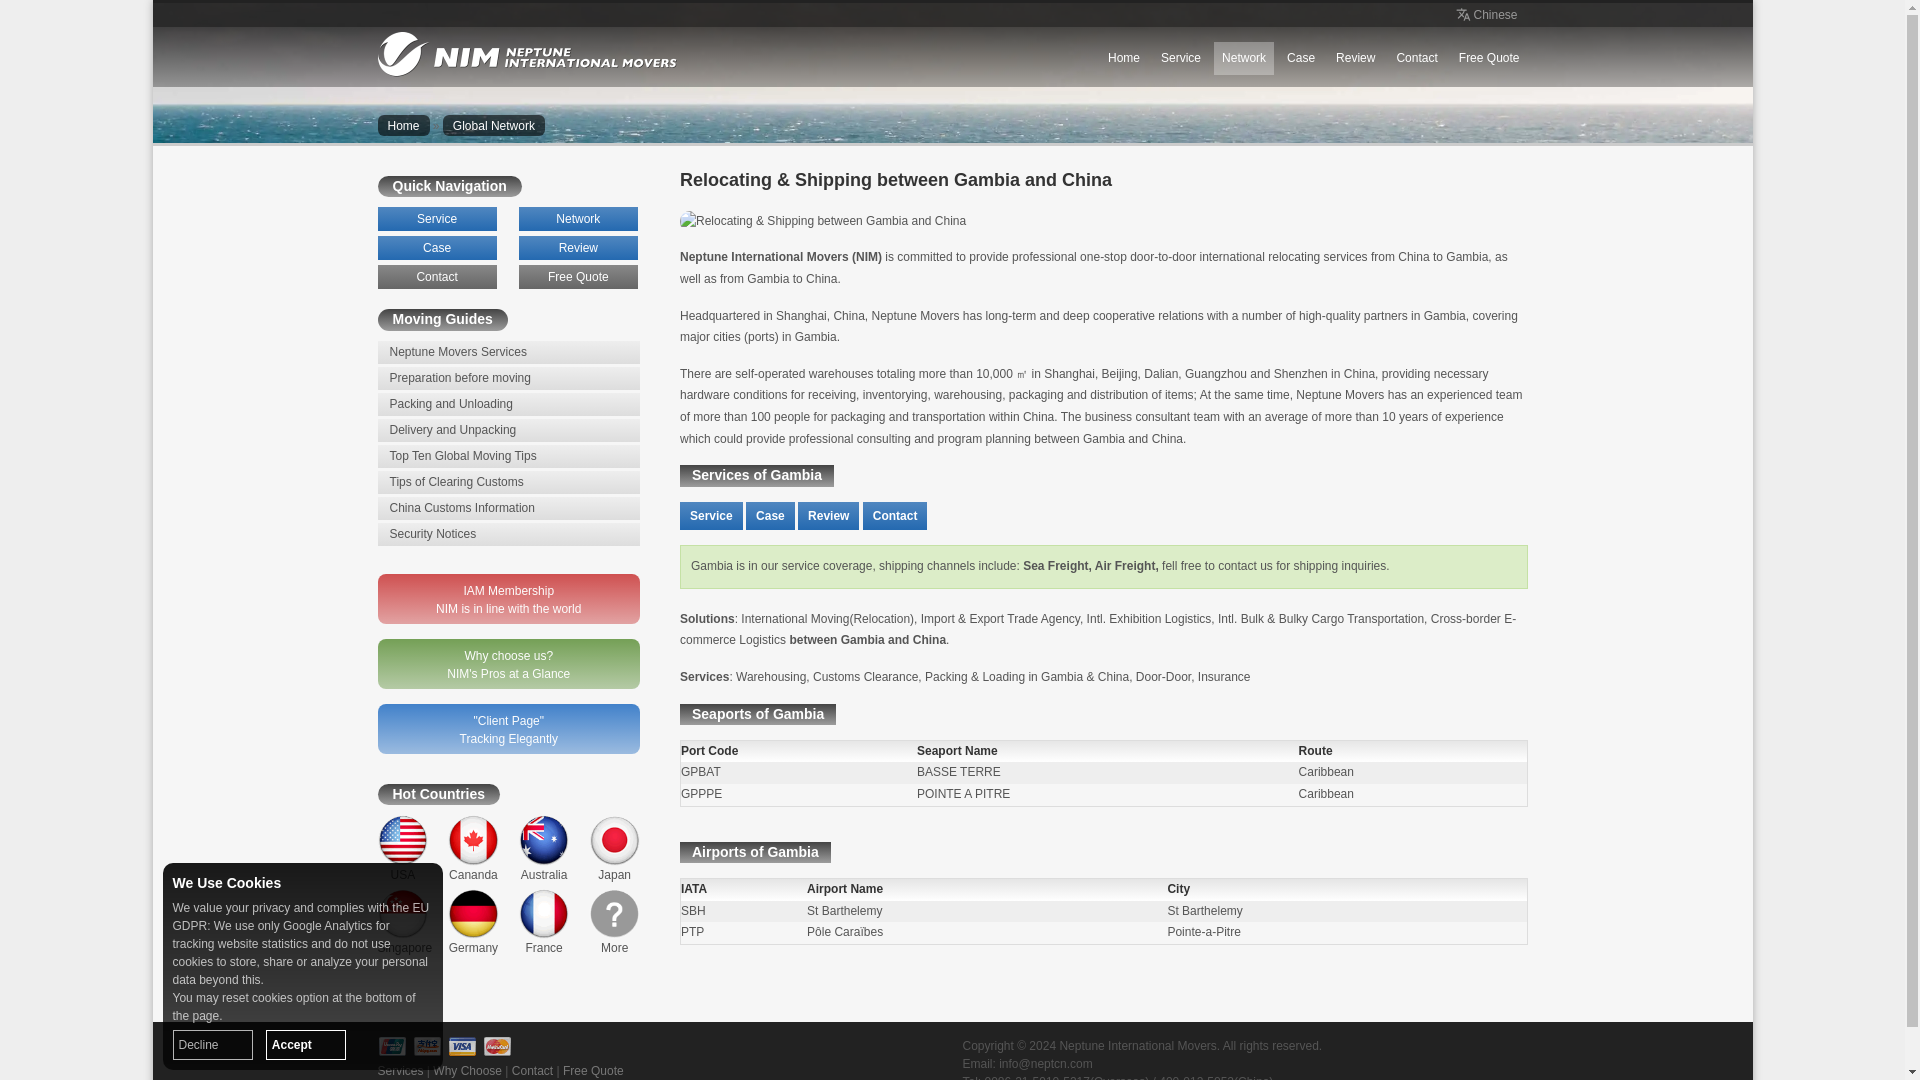 This screenshot has height=1080, width=1920. What do you see at coordinates (1124, 58) in the screenshot?
I see `Home` at bounding box center [1124, 58].